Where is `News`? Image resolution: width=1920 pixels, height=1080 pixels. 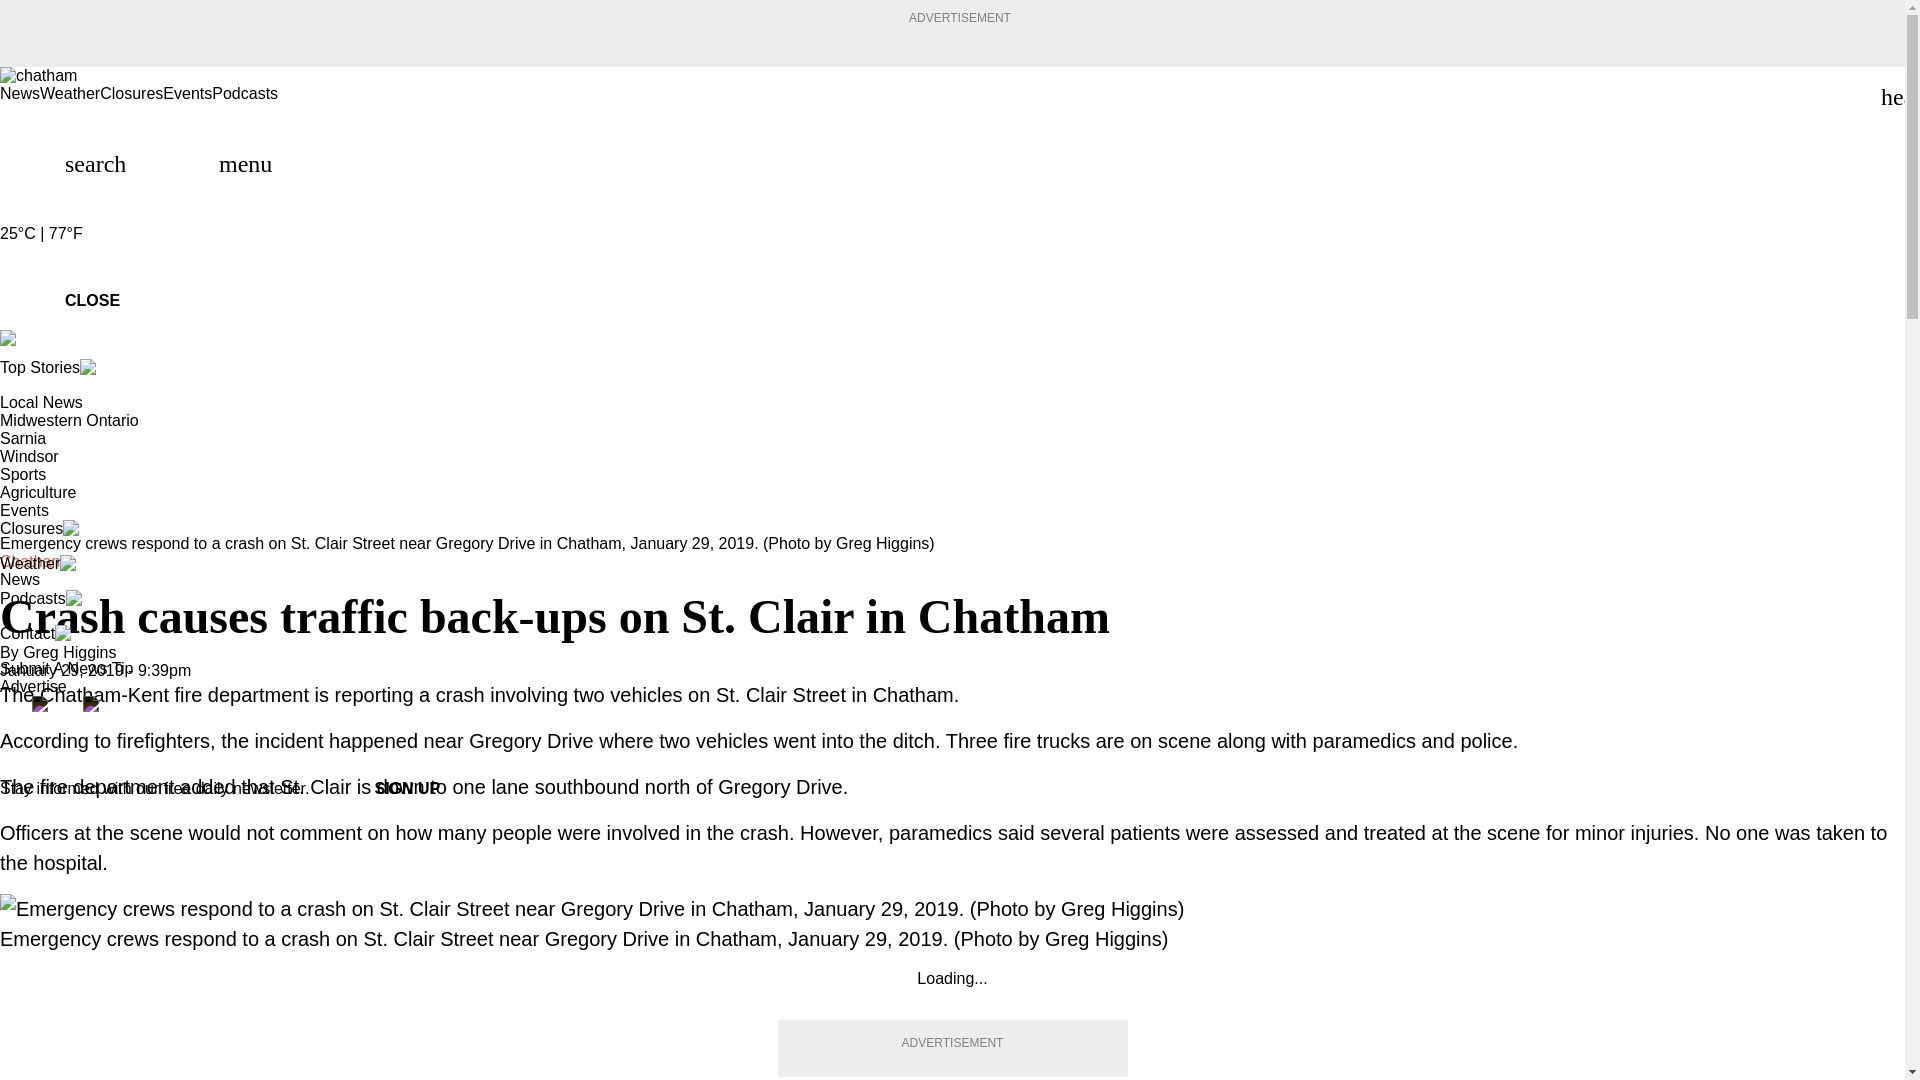 News is located at coordinates (20, 579).